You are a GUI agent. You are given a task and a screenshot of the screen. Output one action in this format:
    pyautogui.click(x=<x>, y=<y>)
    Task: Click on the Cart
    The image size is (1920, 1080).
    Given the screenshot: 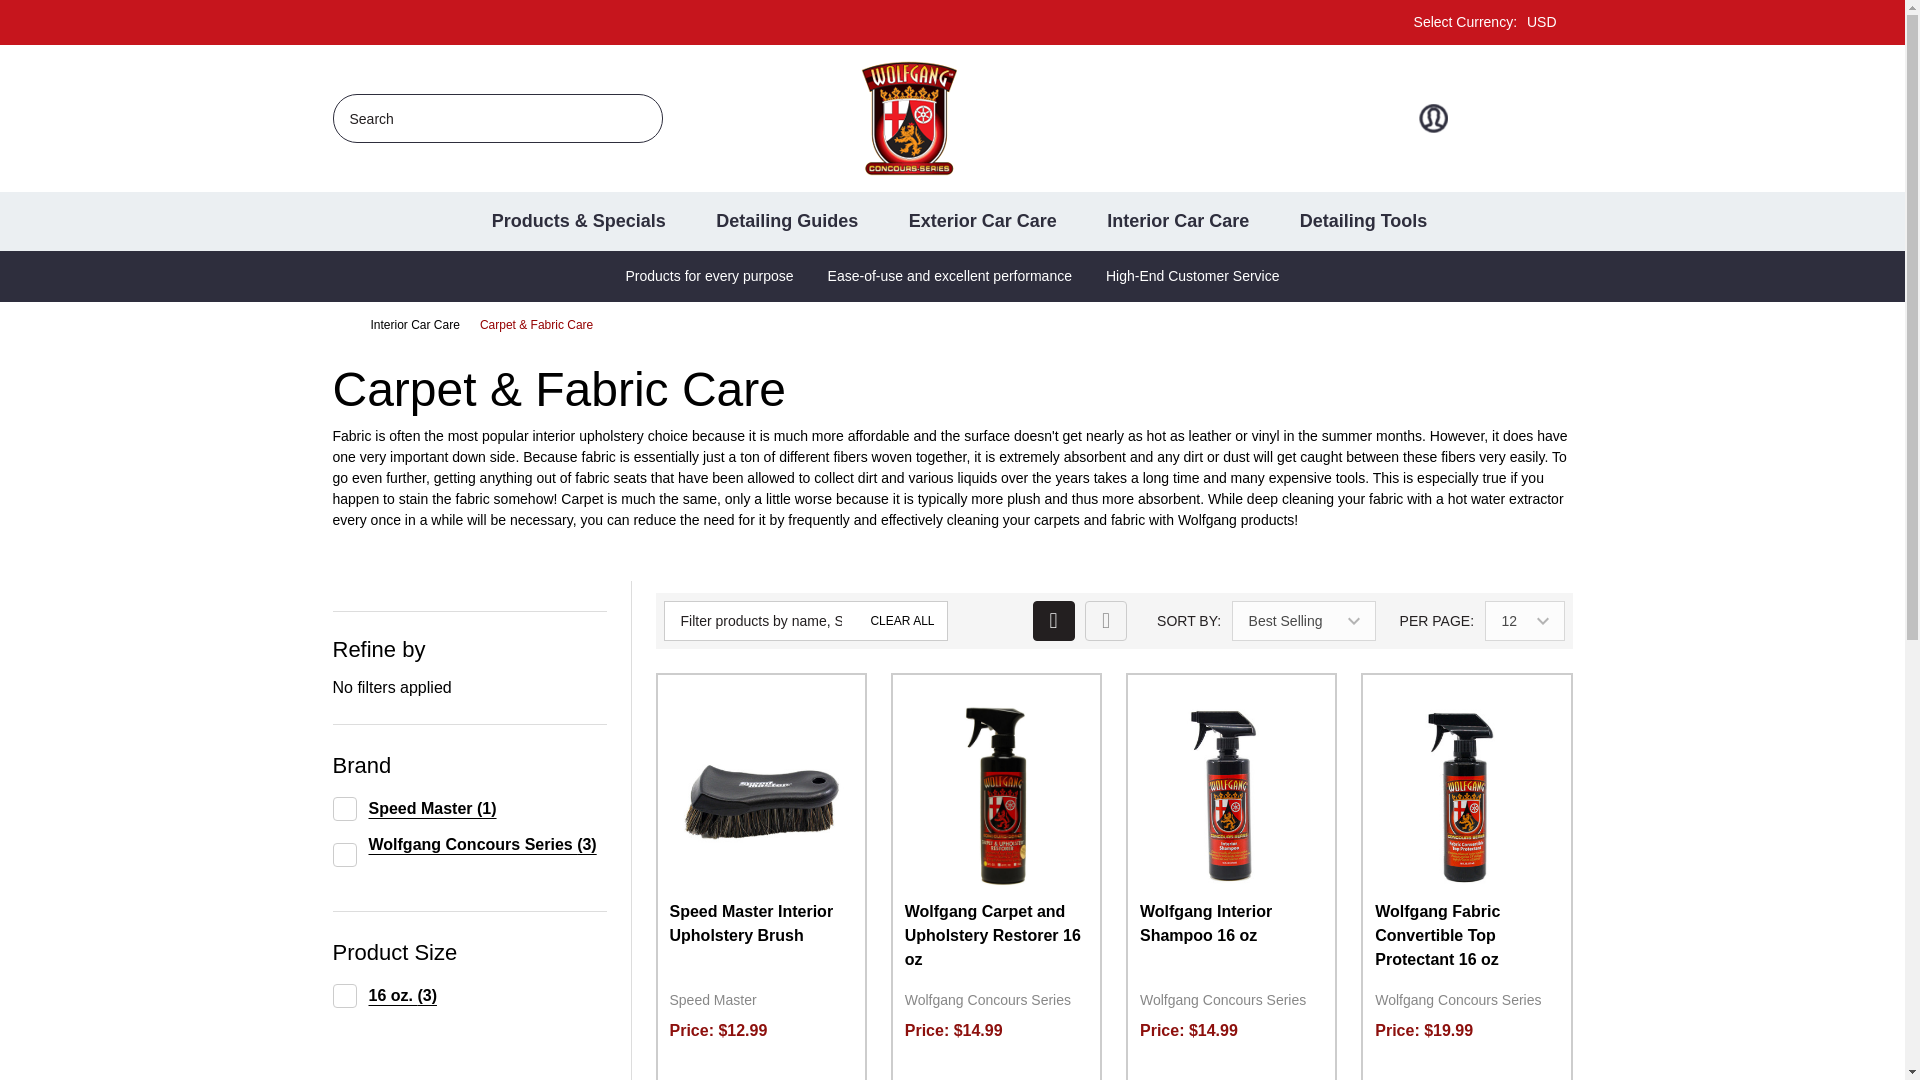 What is the action you would take?
    pyautogui.click(x=1492, y=22)
    